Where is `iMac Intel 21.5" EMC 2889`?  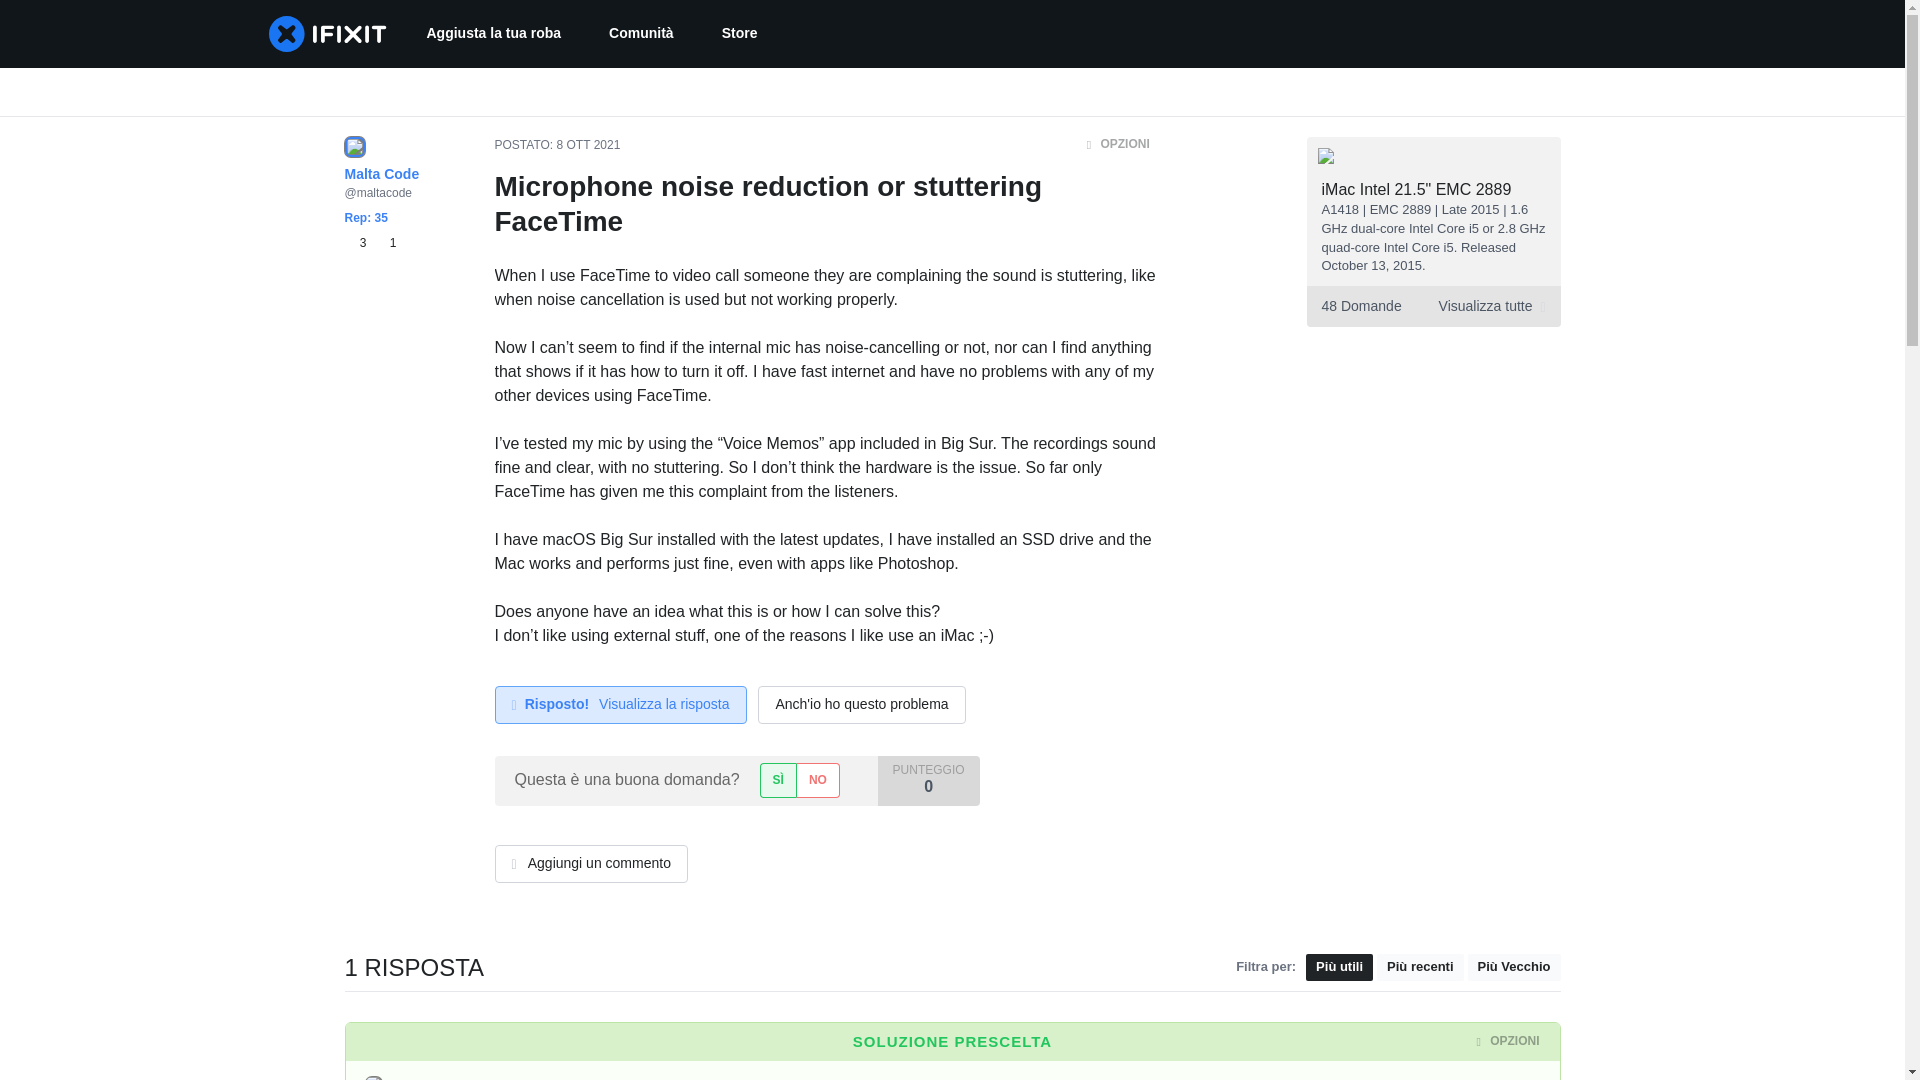 iMac Intel 21.5" EMC 2889 is located at coordinates (818, 780).